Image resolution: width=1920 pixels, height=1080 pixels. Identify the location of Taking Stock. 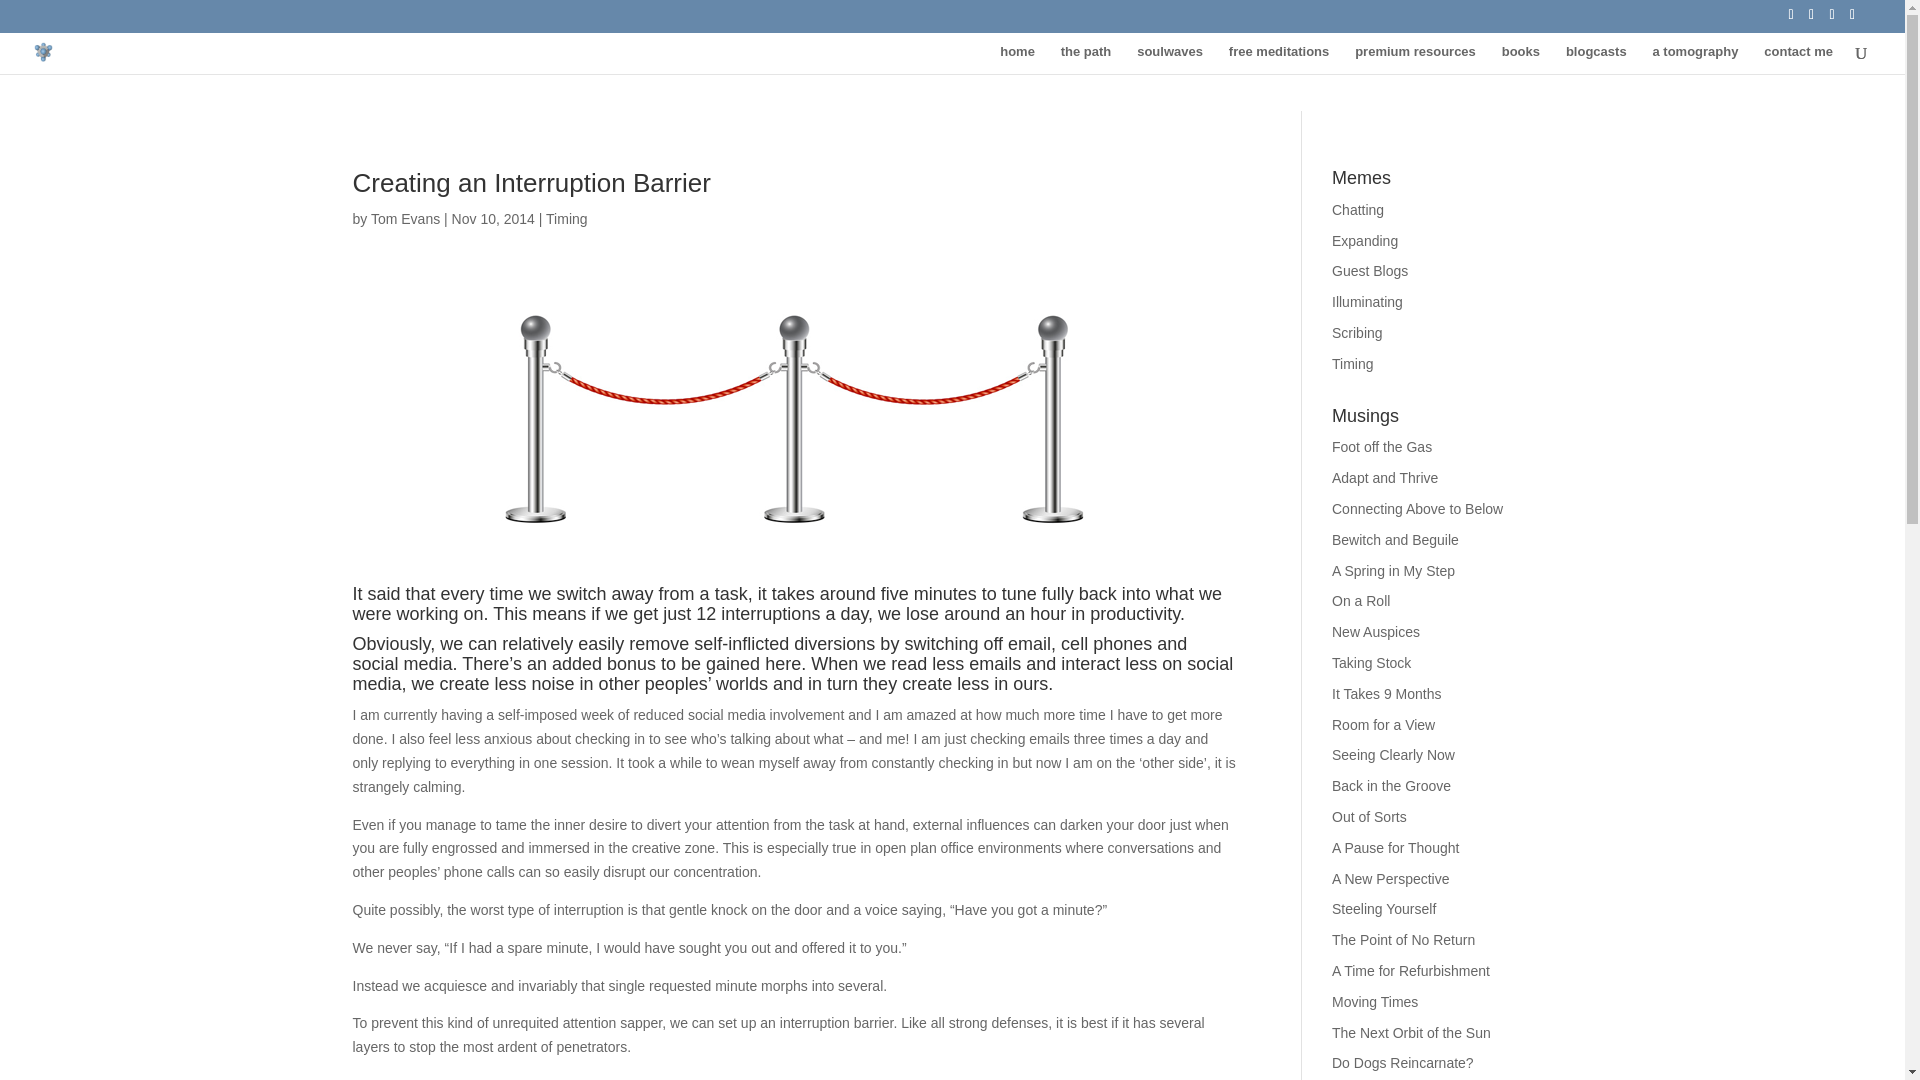
(1372, 662).